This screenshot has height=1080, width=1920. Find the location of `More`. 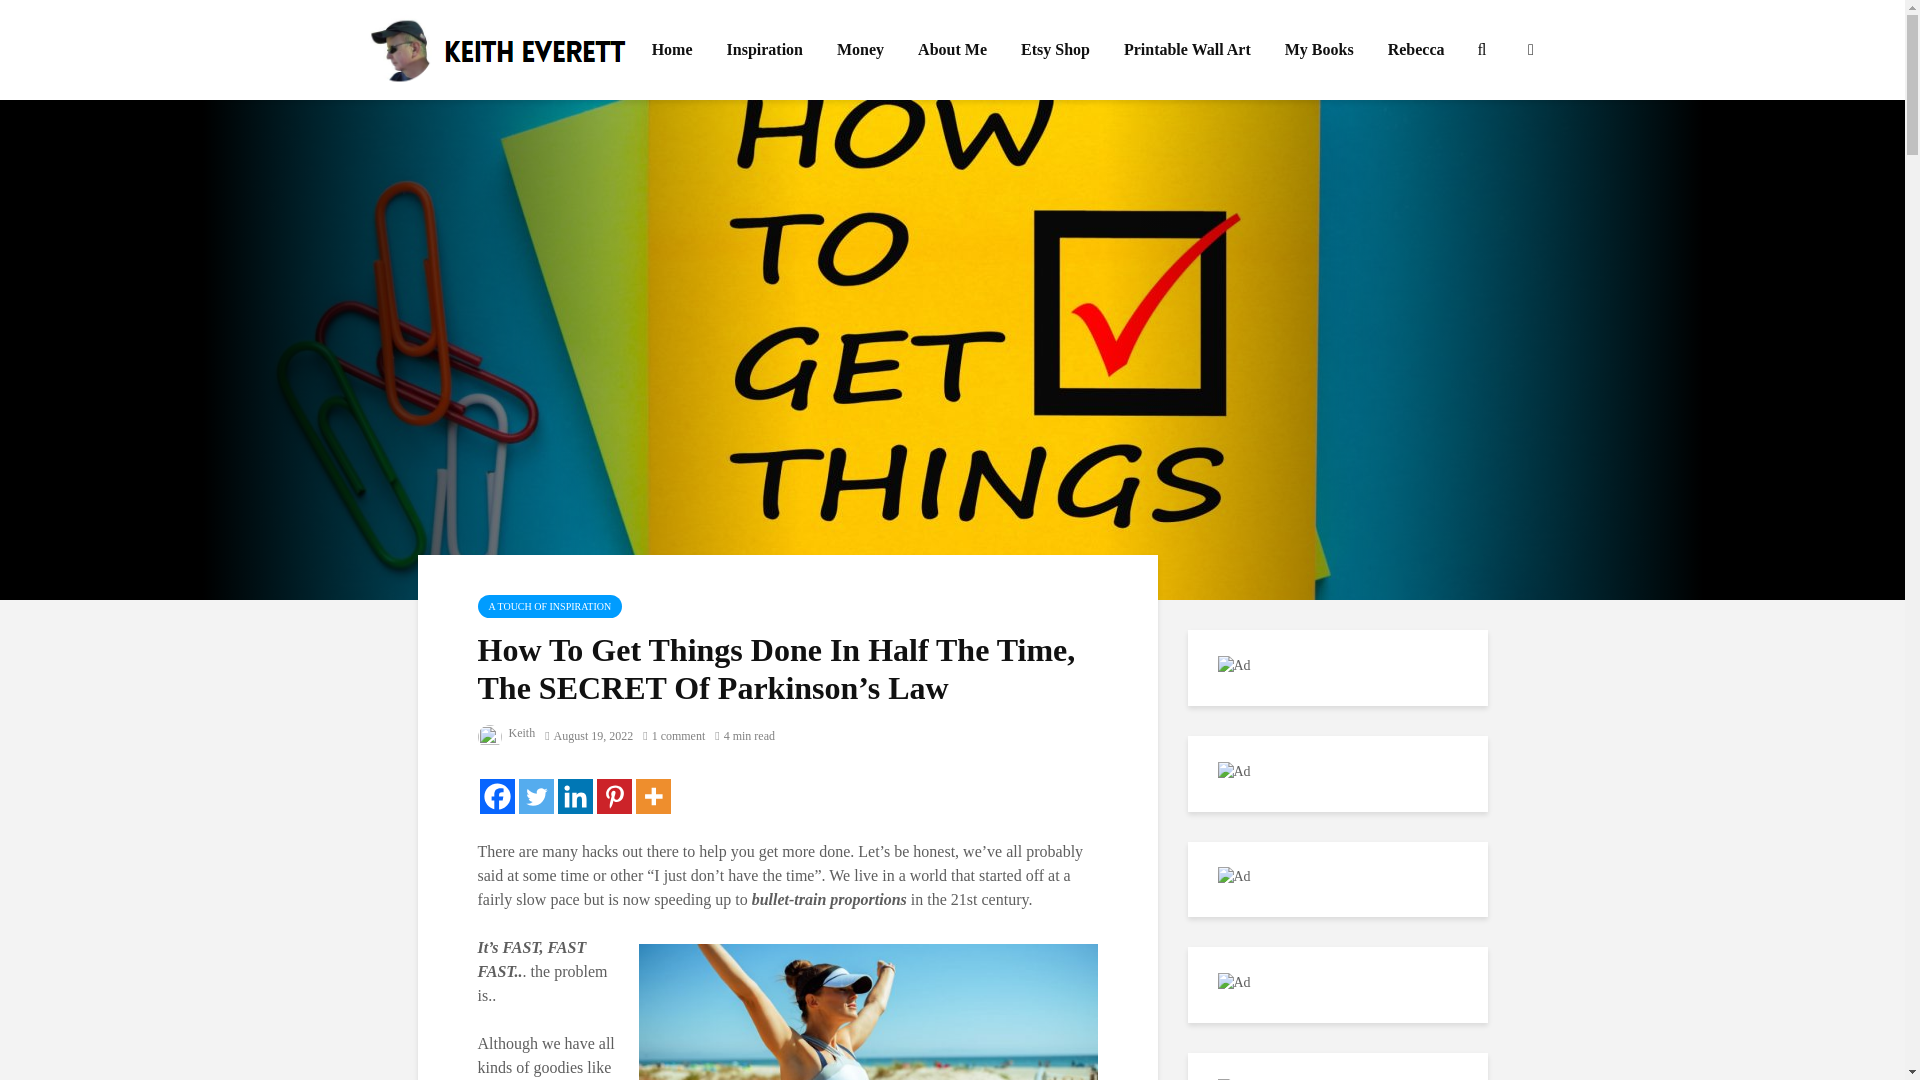

More is located at coordinates (652, 796).